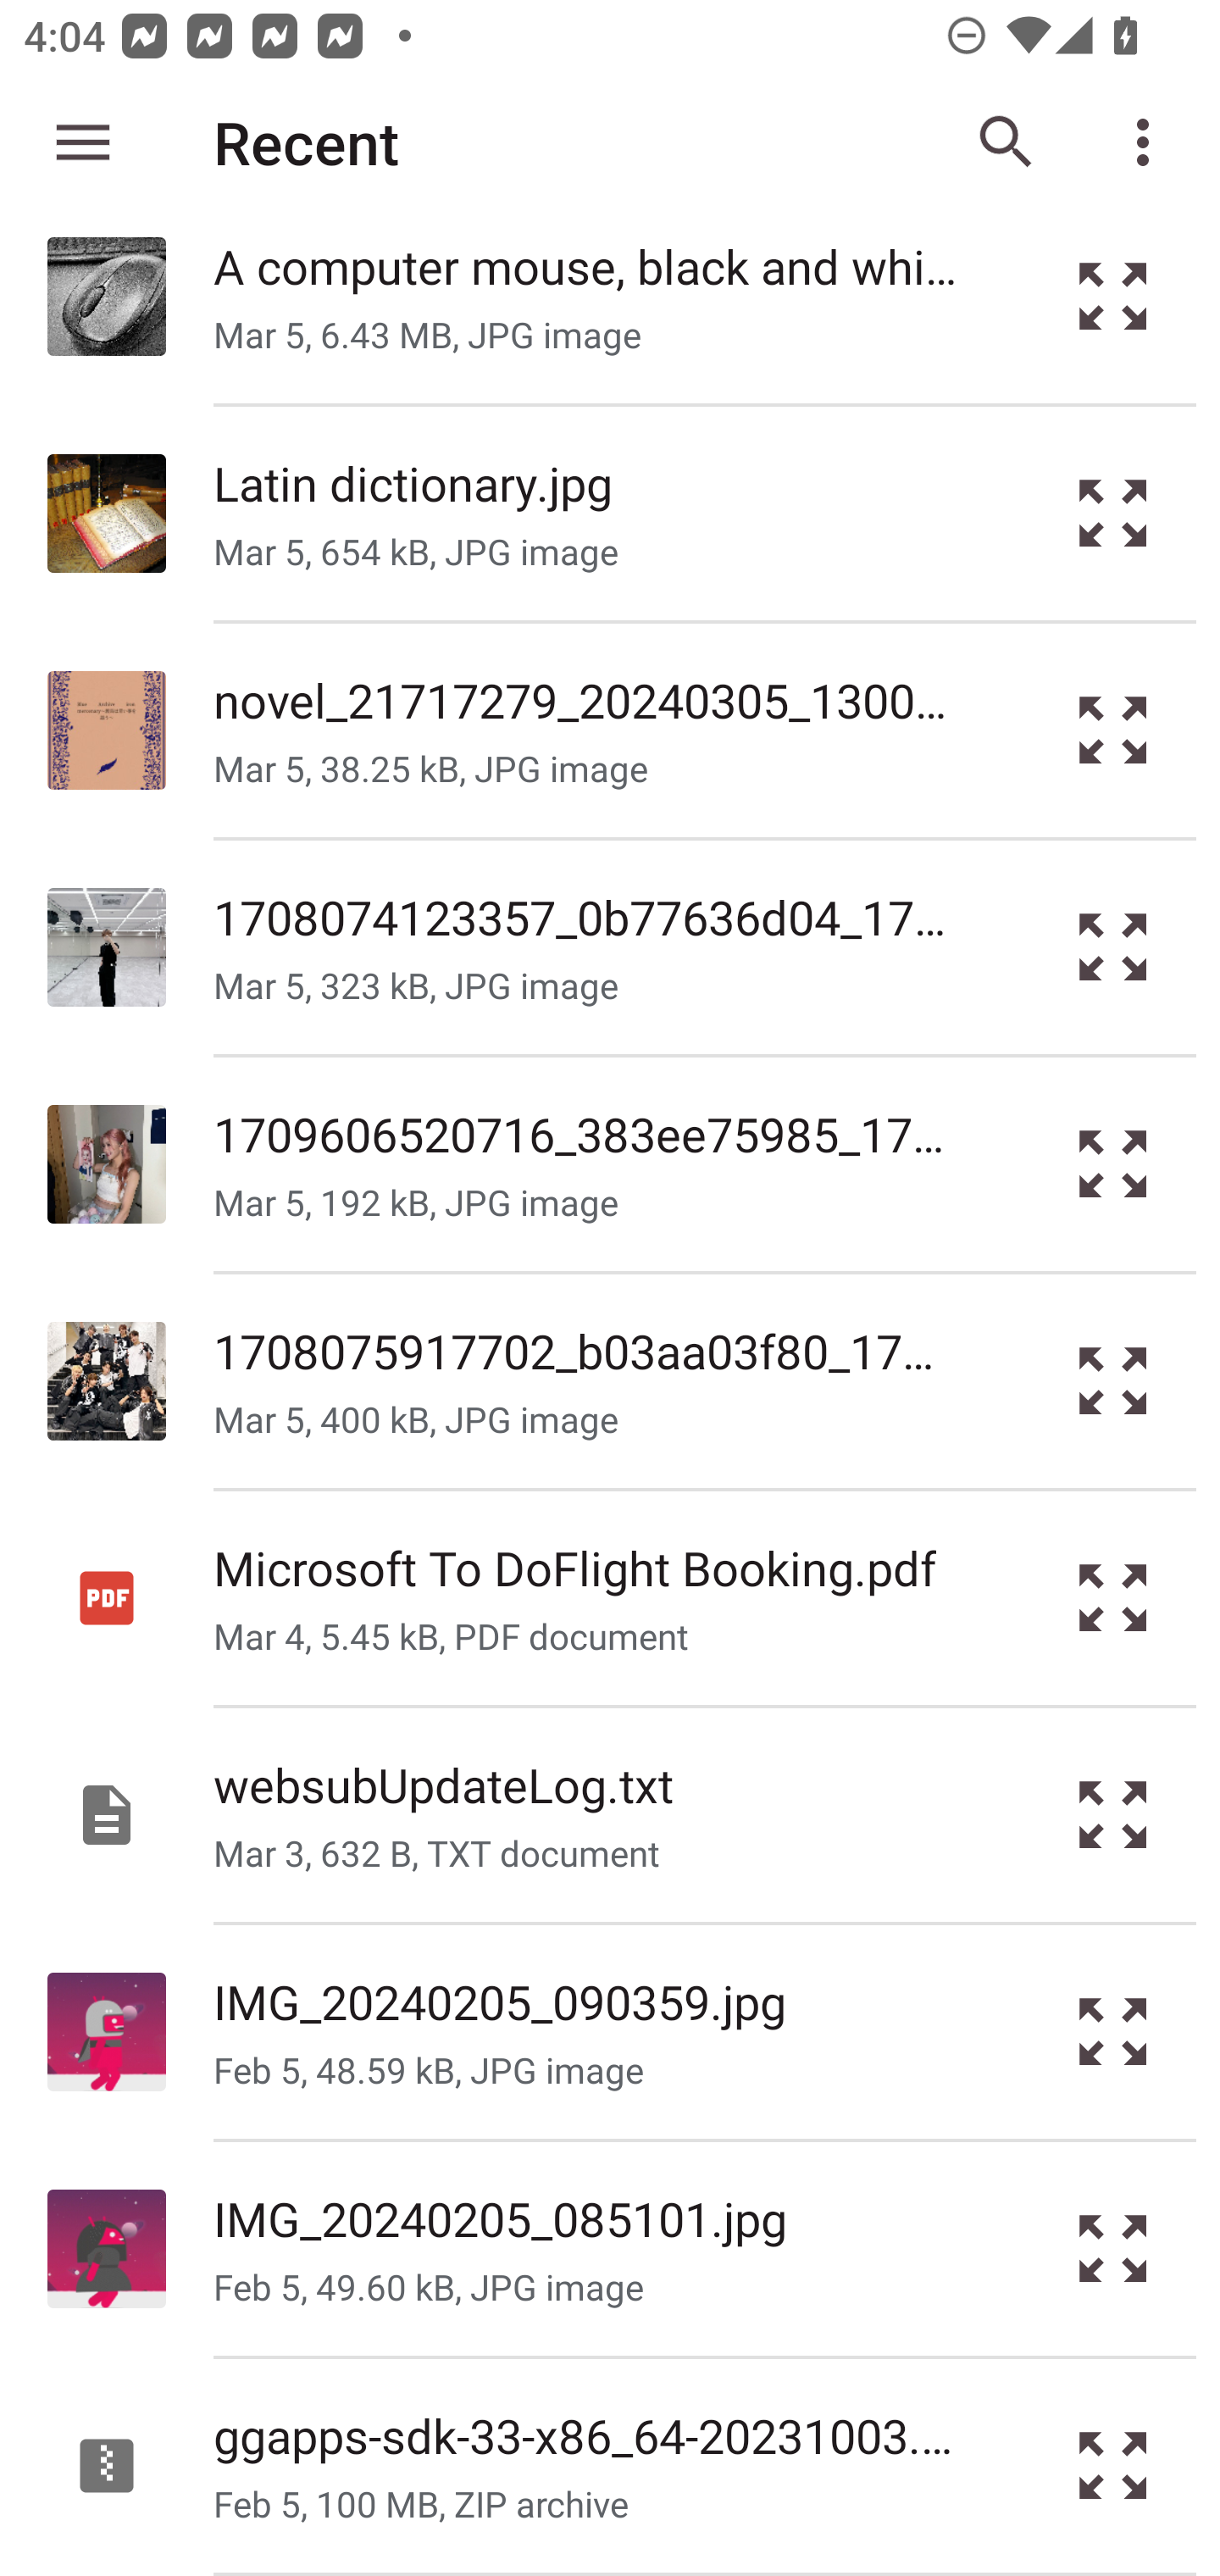 This screenshot has height=2576, width=1220. Describe the element at coordinates (83, 142) in the screenshot. I see `Show roots` at that location.